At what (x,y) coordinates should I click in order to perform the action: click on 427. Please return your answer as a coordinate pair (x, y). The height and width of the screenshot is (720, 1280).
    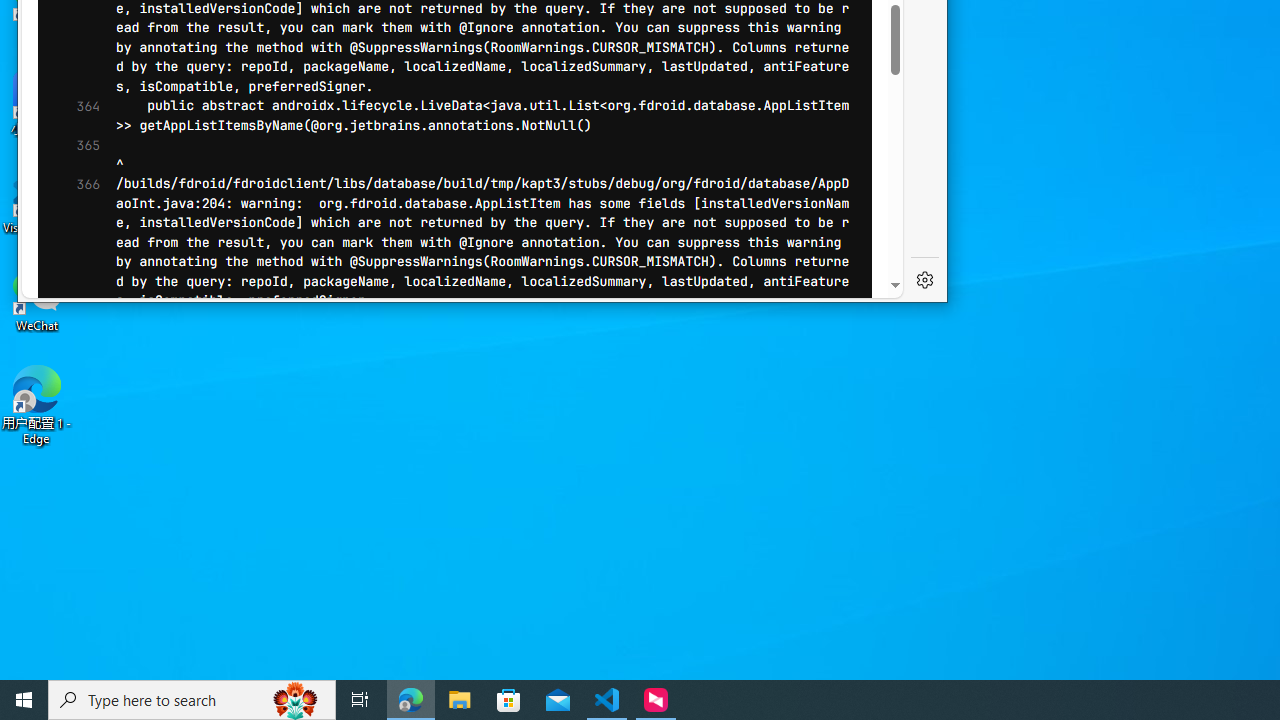
    Looking at the image, I should click on (73, 62).